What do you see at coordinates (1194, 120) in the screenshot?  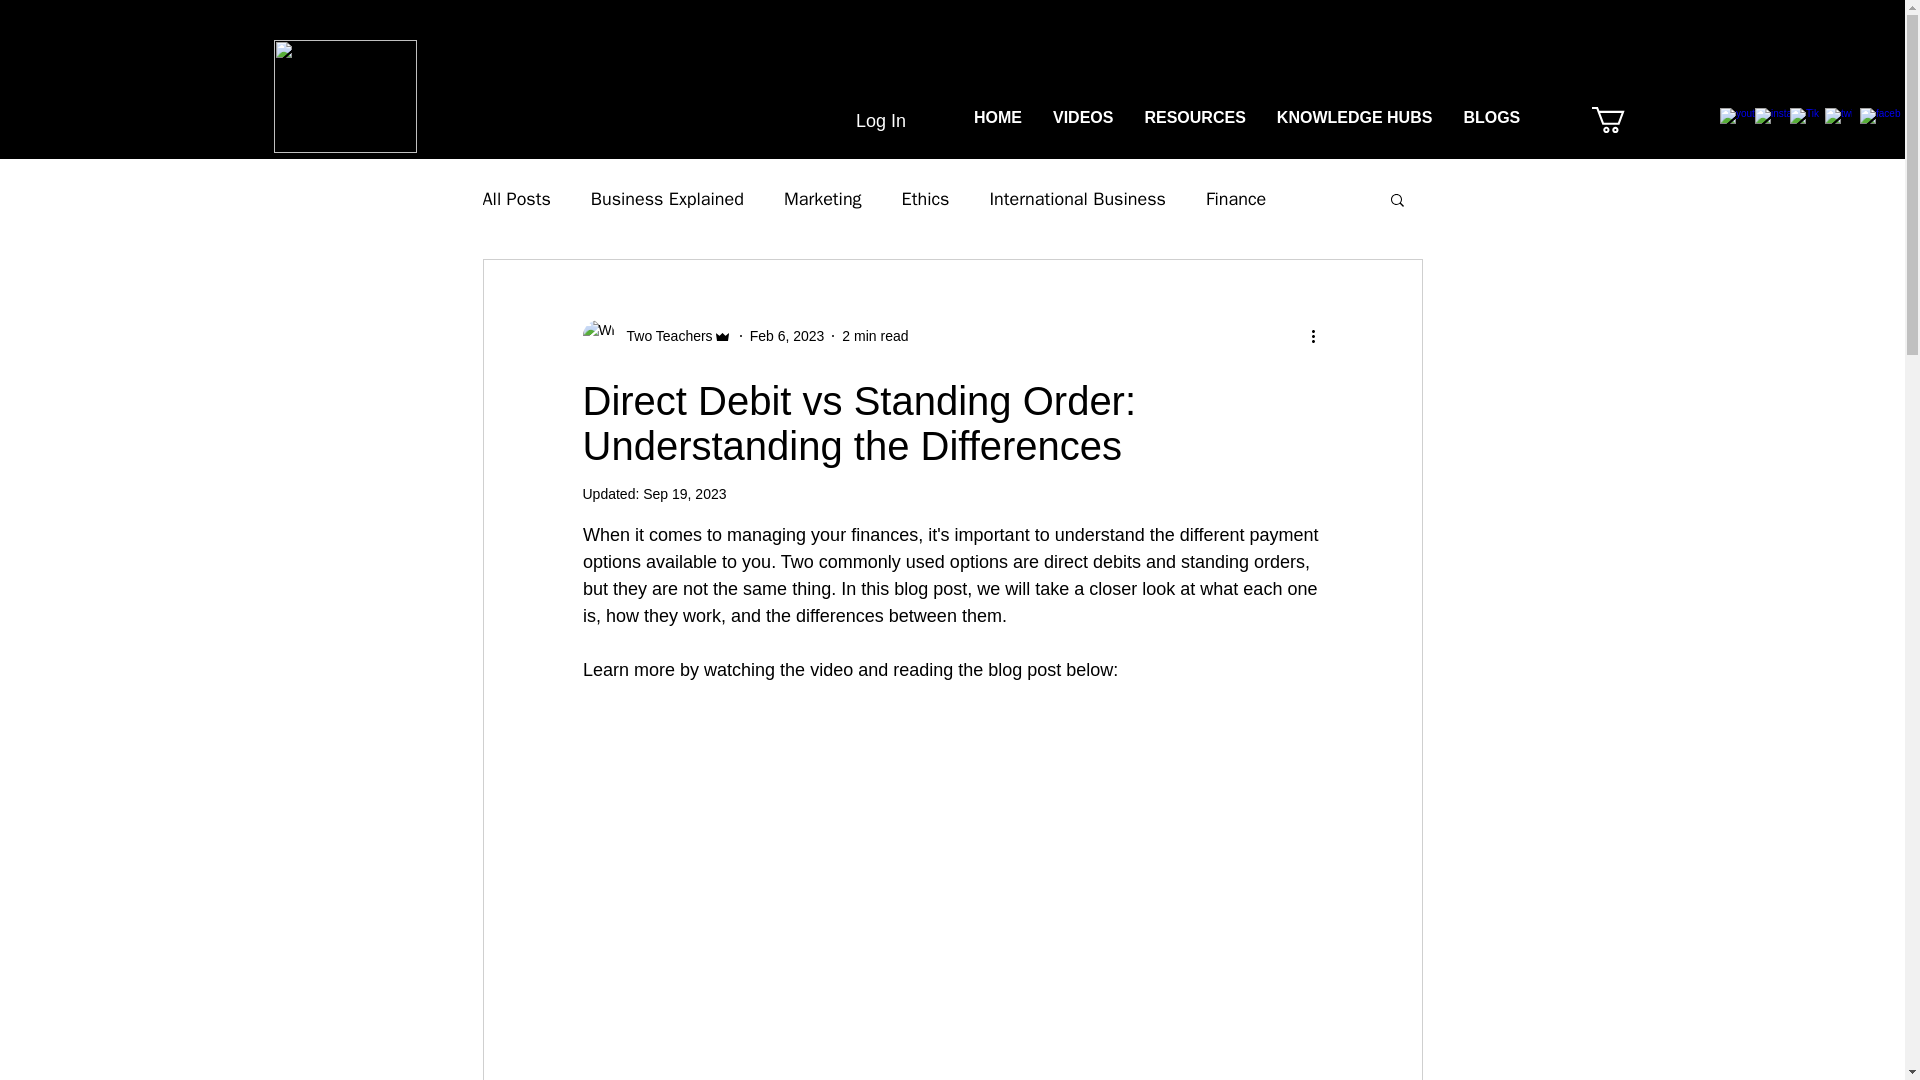 I see `RESOURCES` at bounding box center [1194, 120].